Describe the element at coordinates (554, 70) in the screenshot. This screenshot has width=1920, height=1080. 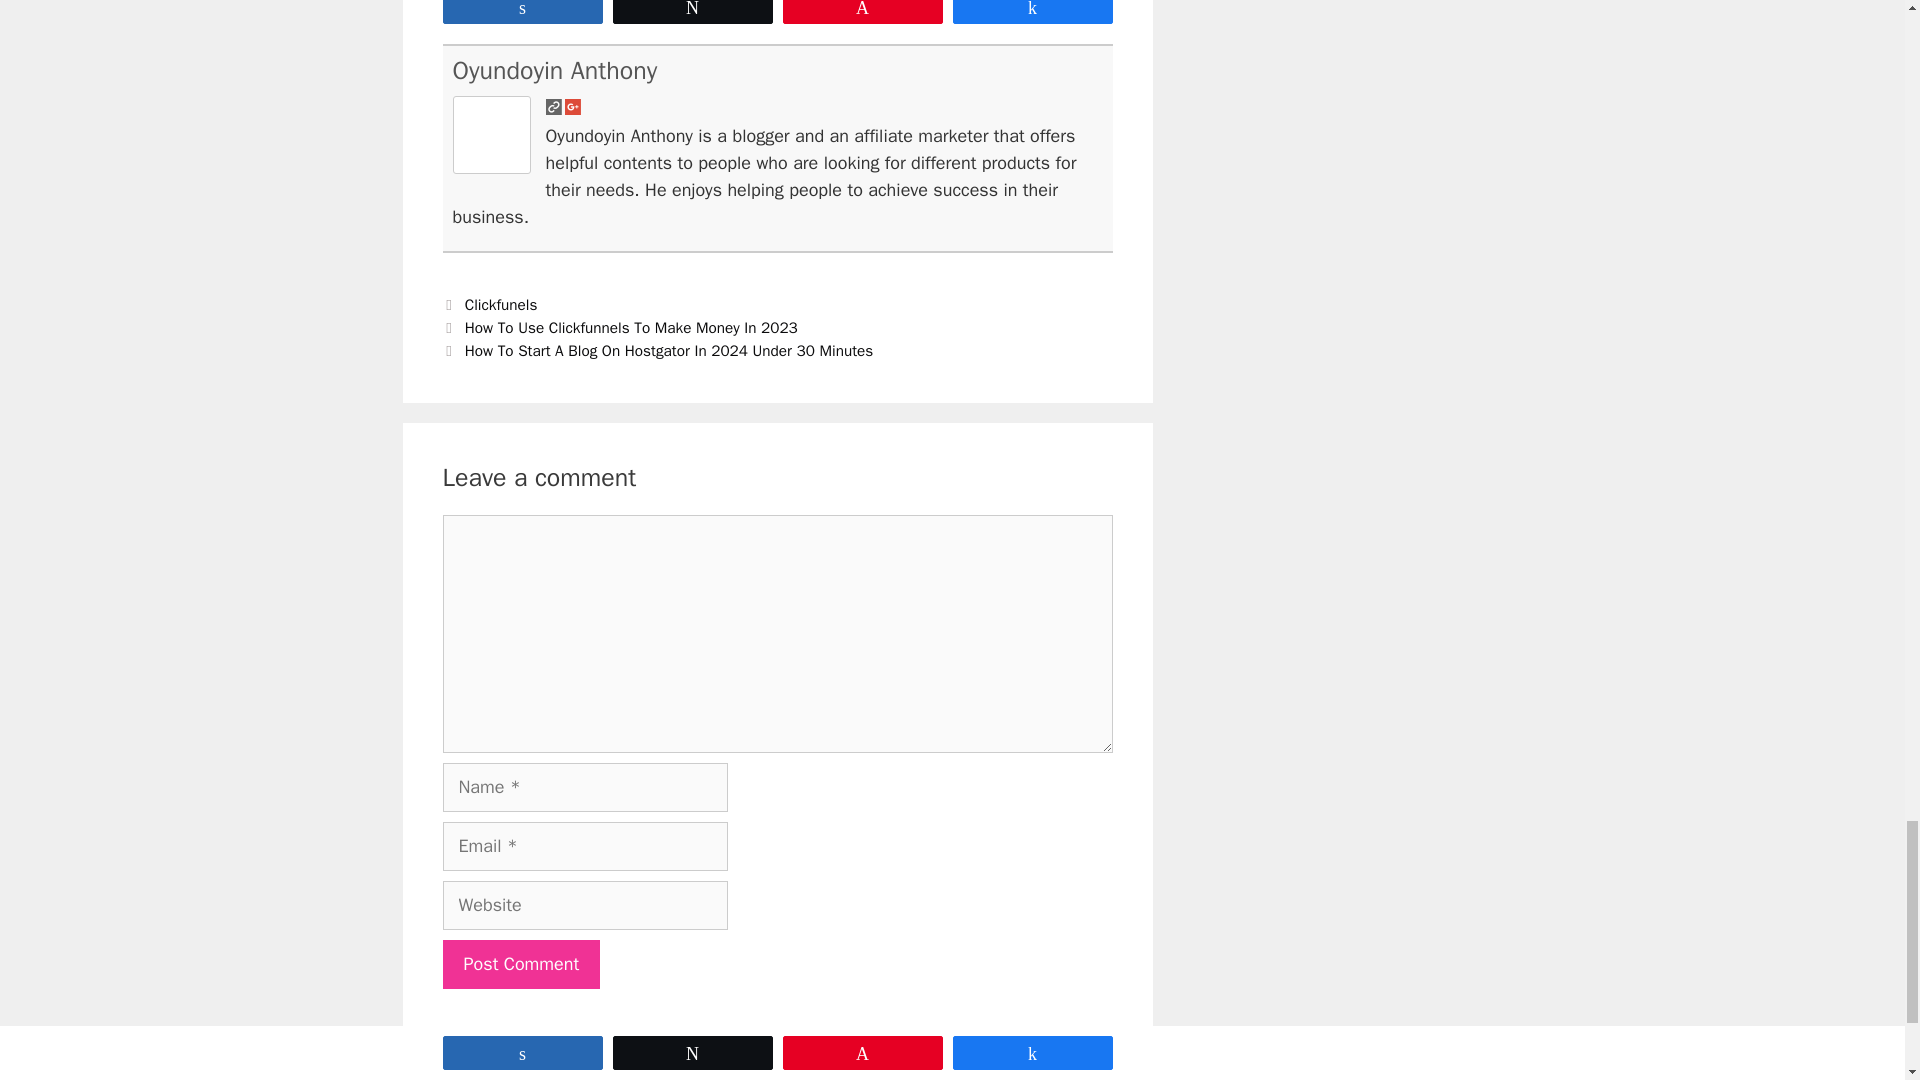
I see `All posts by Oyundoyin Anthony` at that location.